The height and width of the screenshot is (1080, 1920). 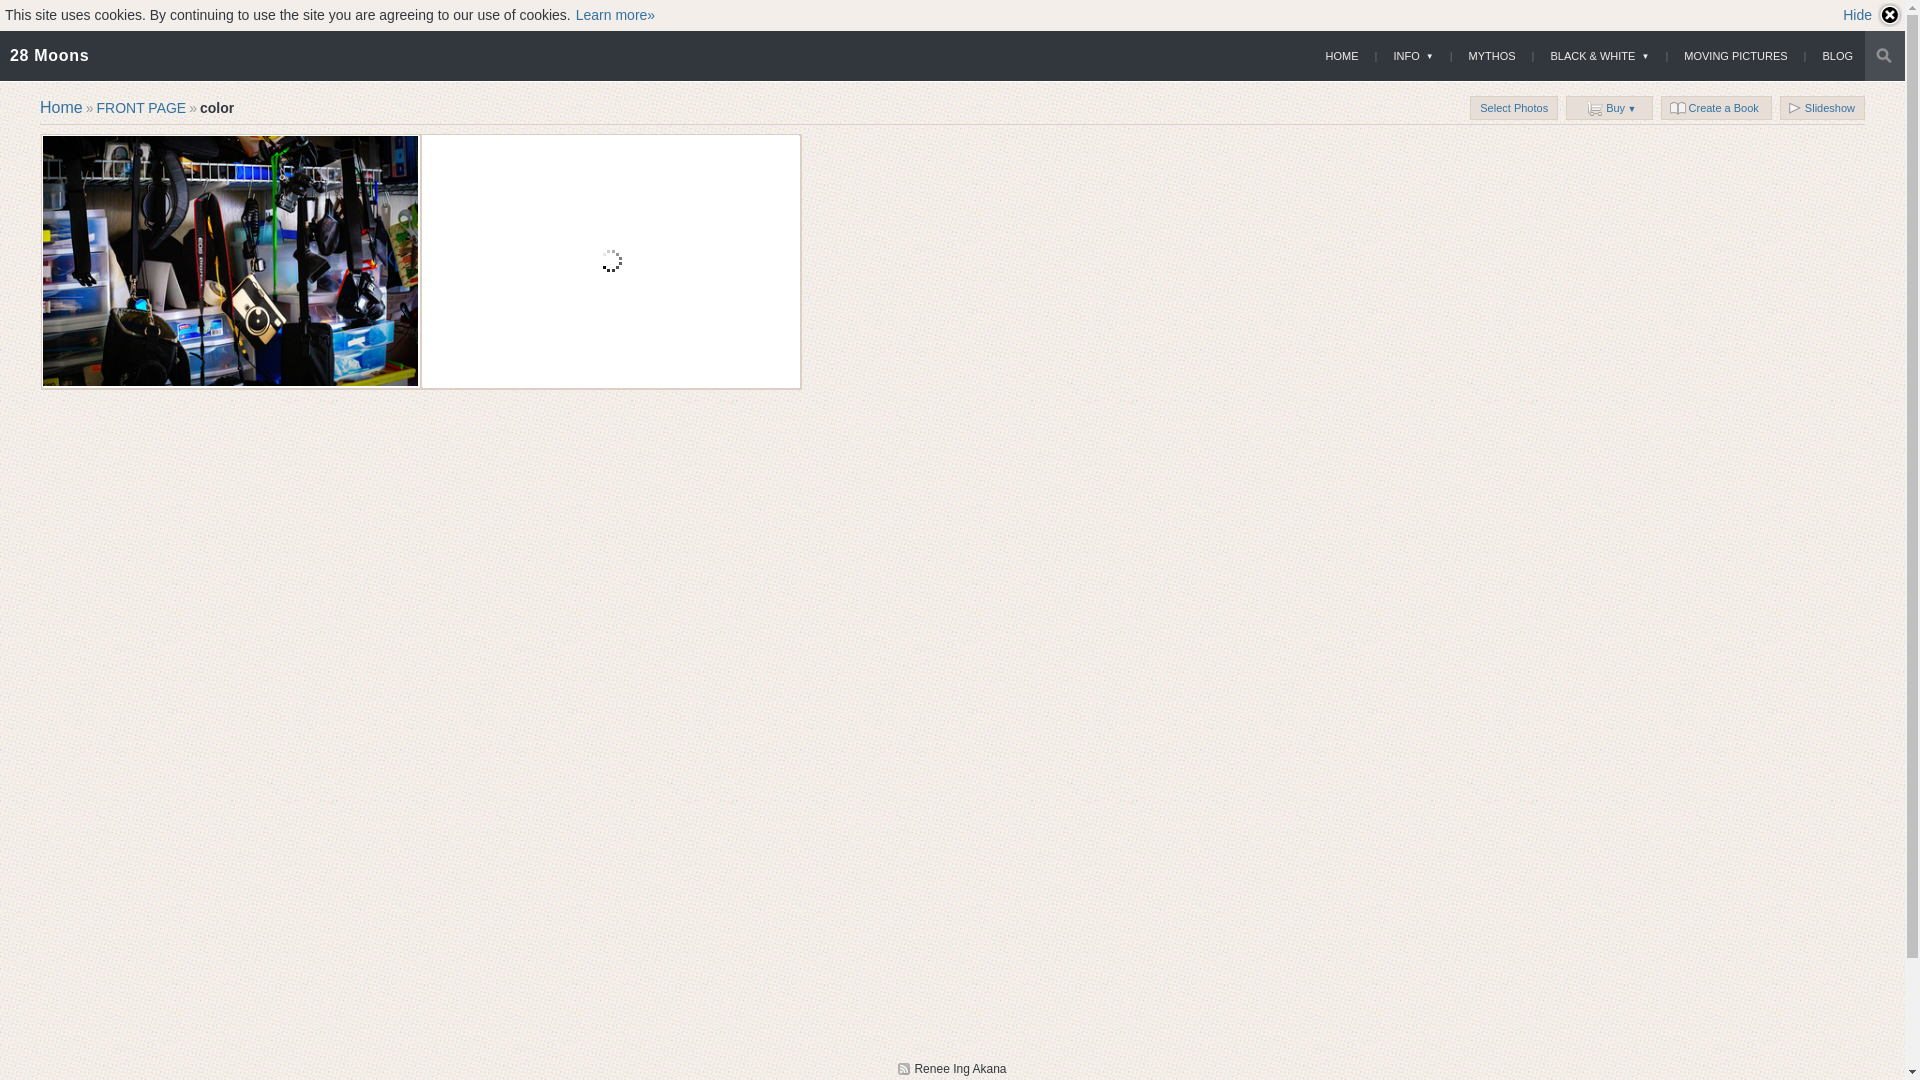 I want to click on MYTHOS, so click(x=1492, y=56).